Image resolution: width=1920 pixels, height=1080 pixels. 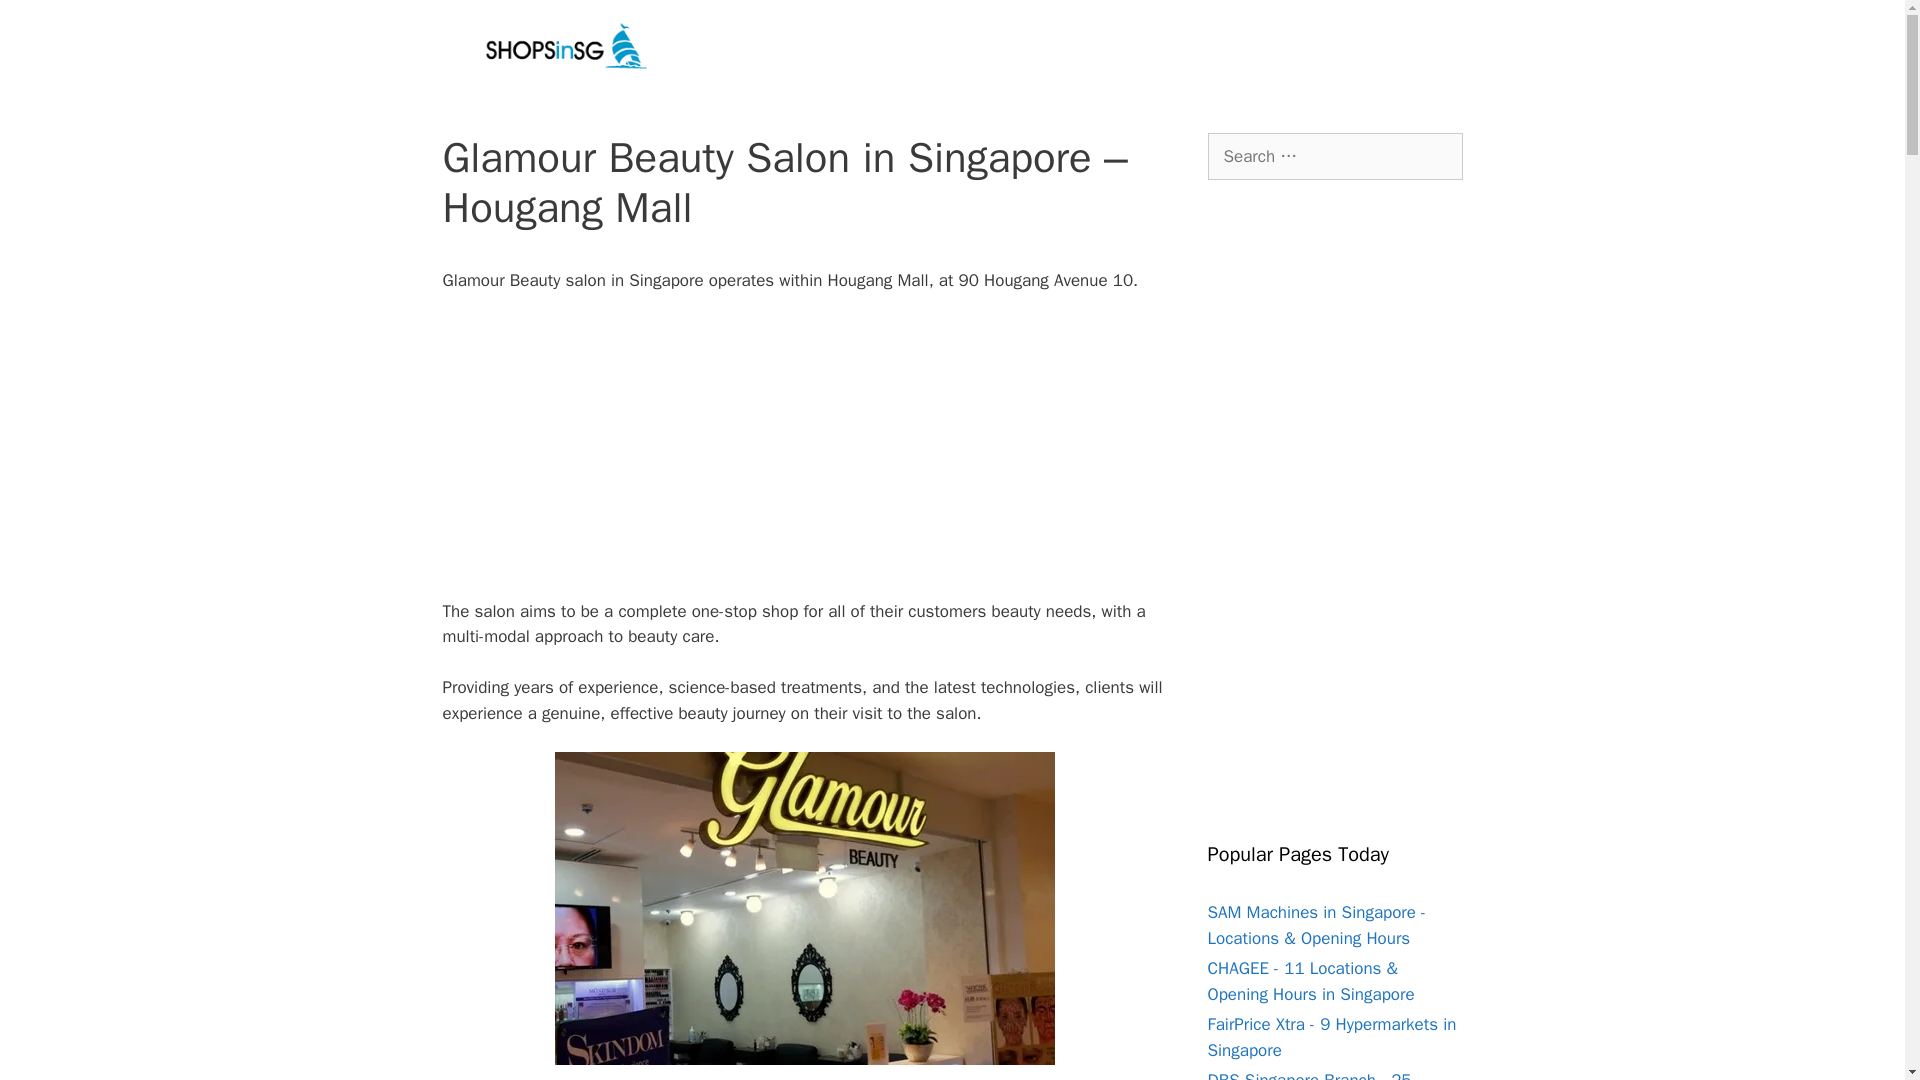 What do you see at coordinates (1335, 510) in the screenshot?
I see `Advertisement` at bounding box center [1335, 510].